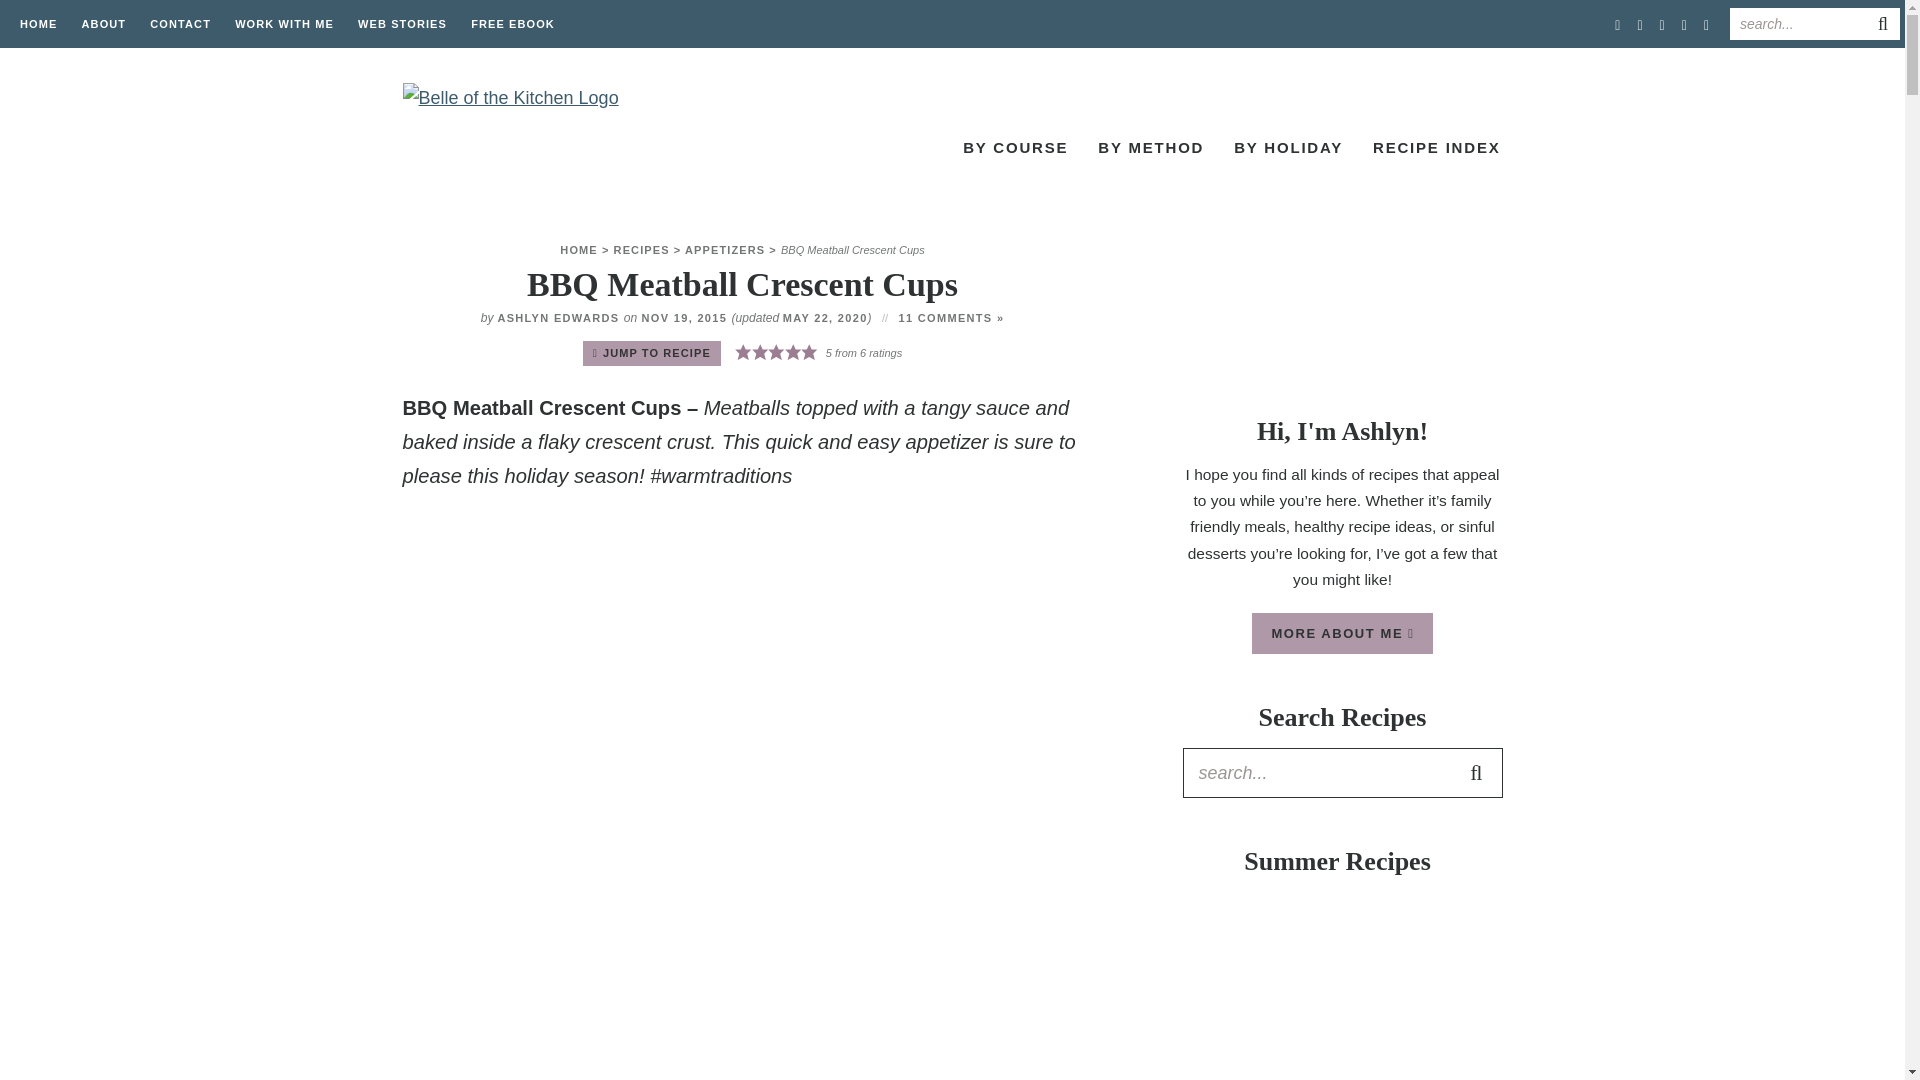 This screenshot has height=1080, width=1920. I want to click on BROWSE RECIPES, so click(867, 150).